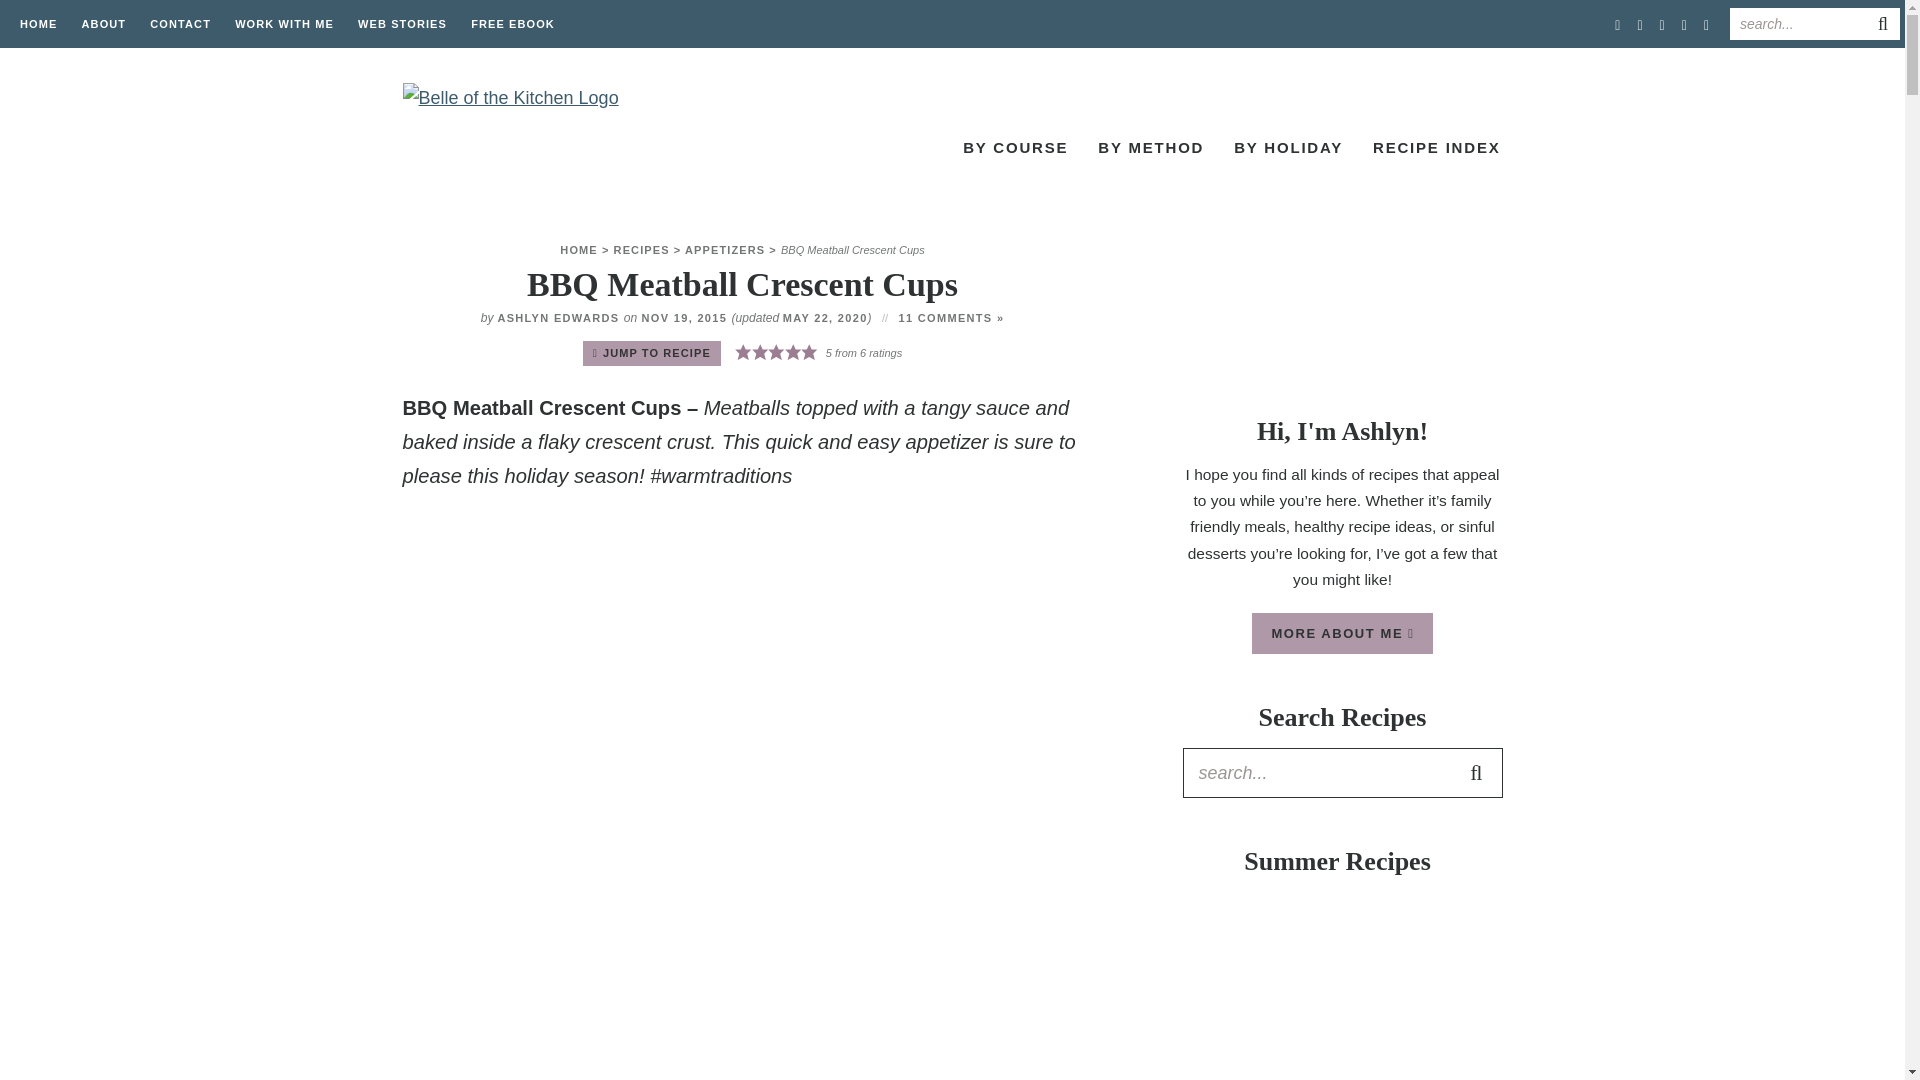 This screenshot has height=1080, width=1920. I want to click on BROWSE RECIPES, so click(867, 150).